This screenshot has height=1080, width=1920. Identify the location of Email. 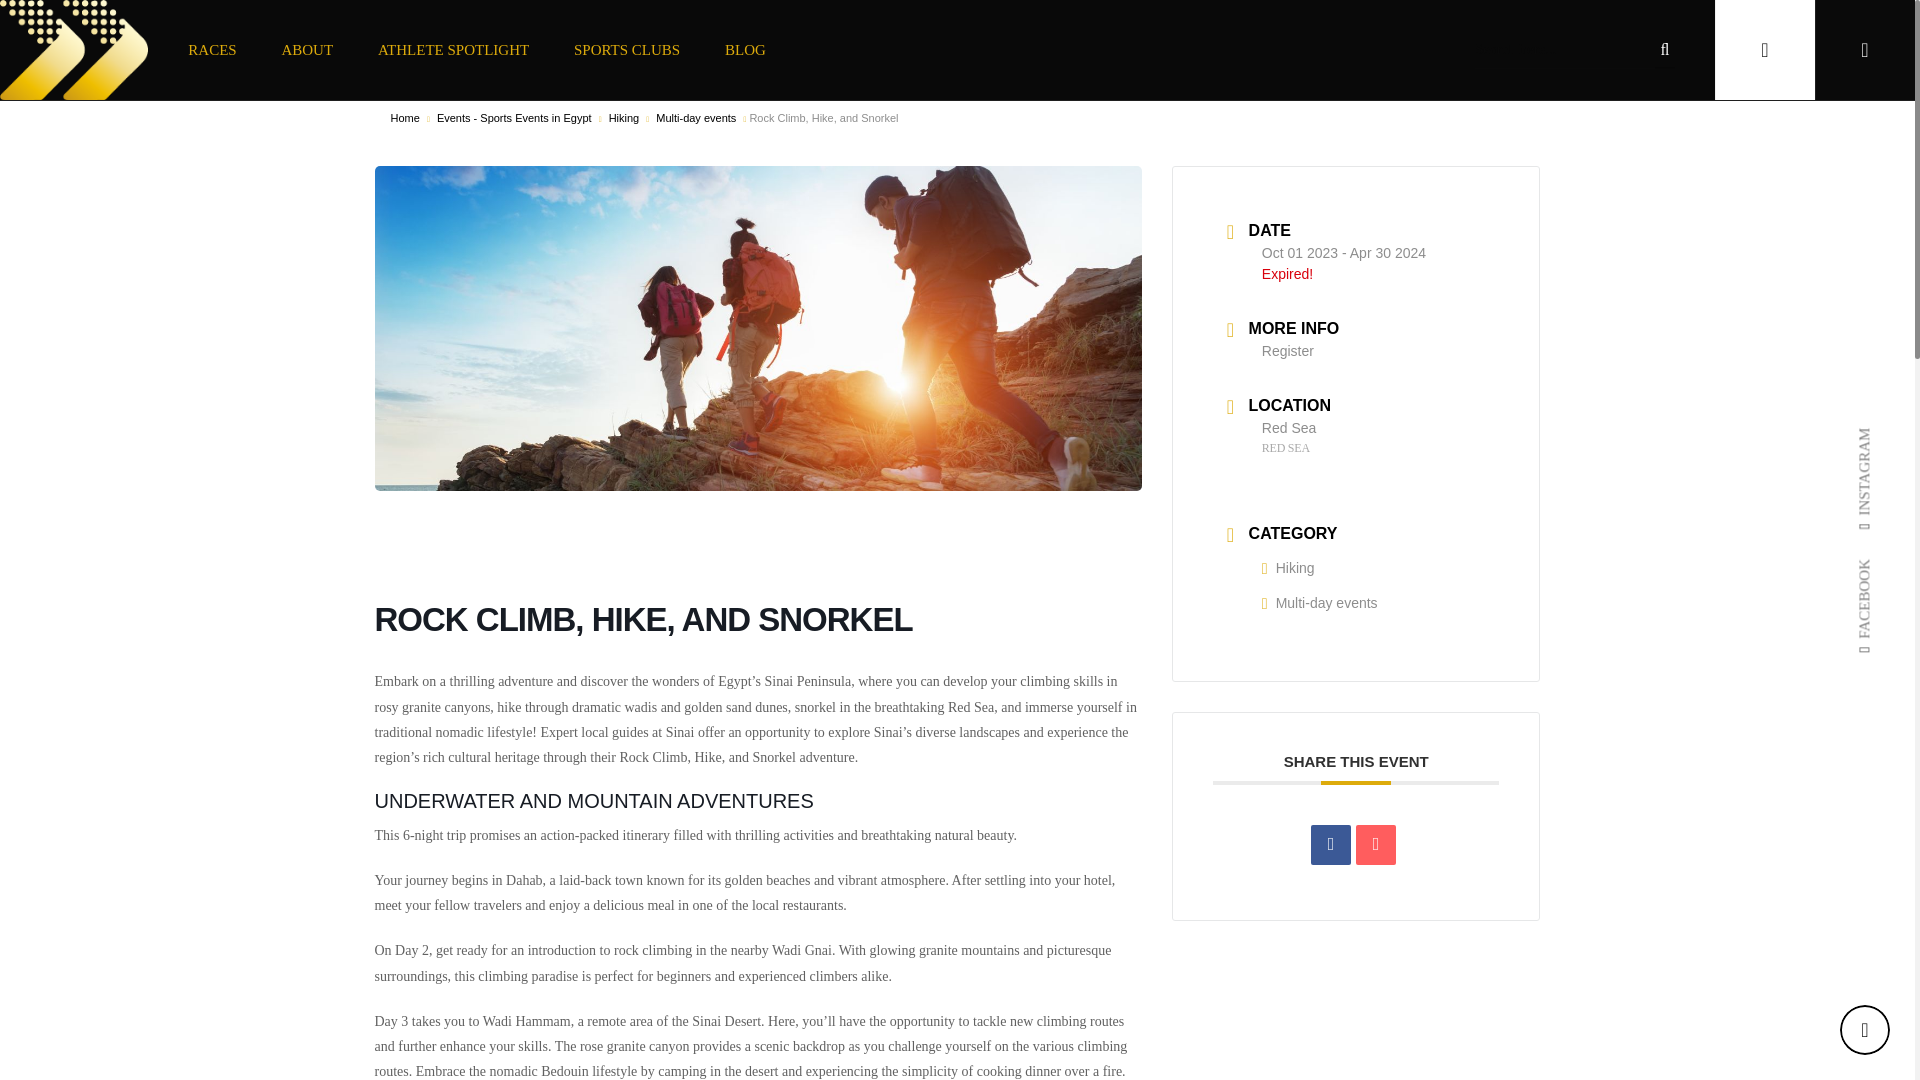
(1375, 844).